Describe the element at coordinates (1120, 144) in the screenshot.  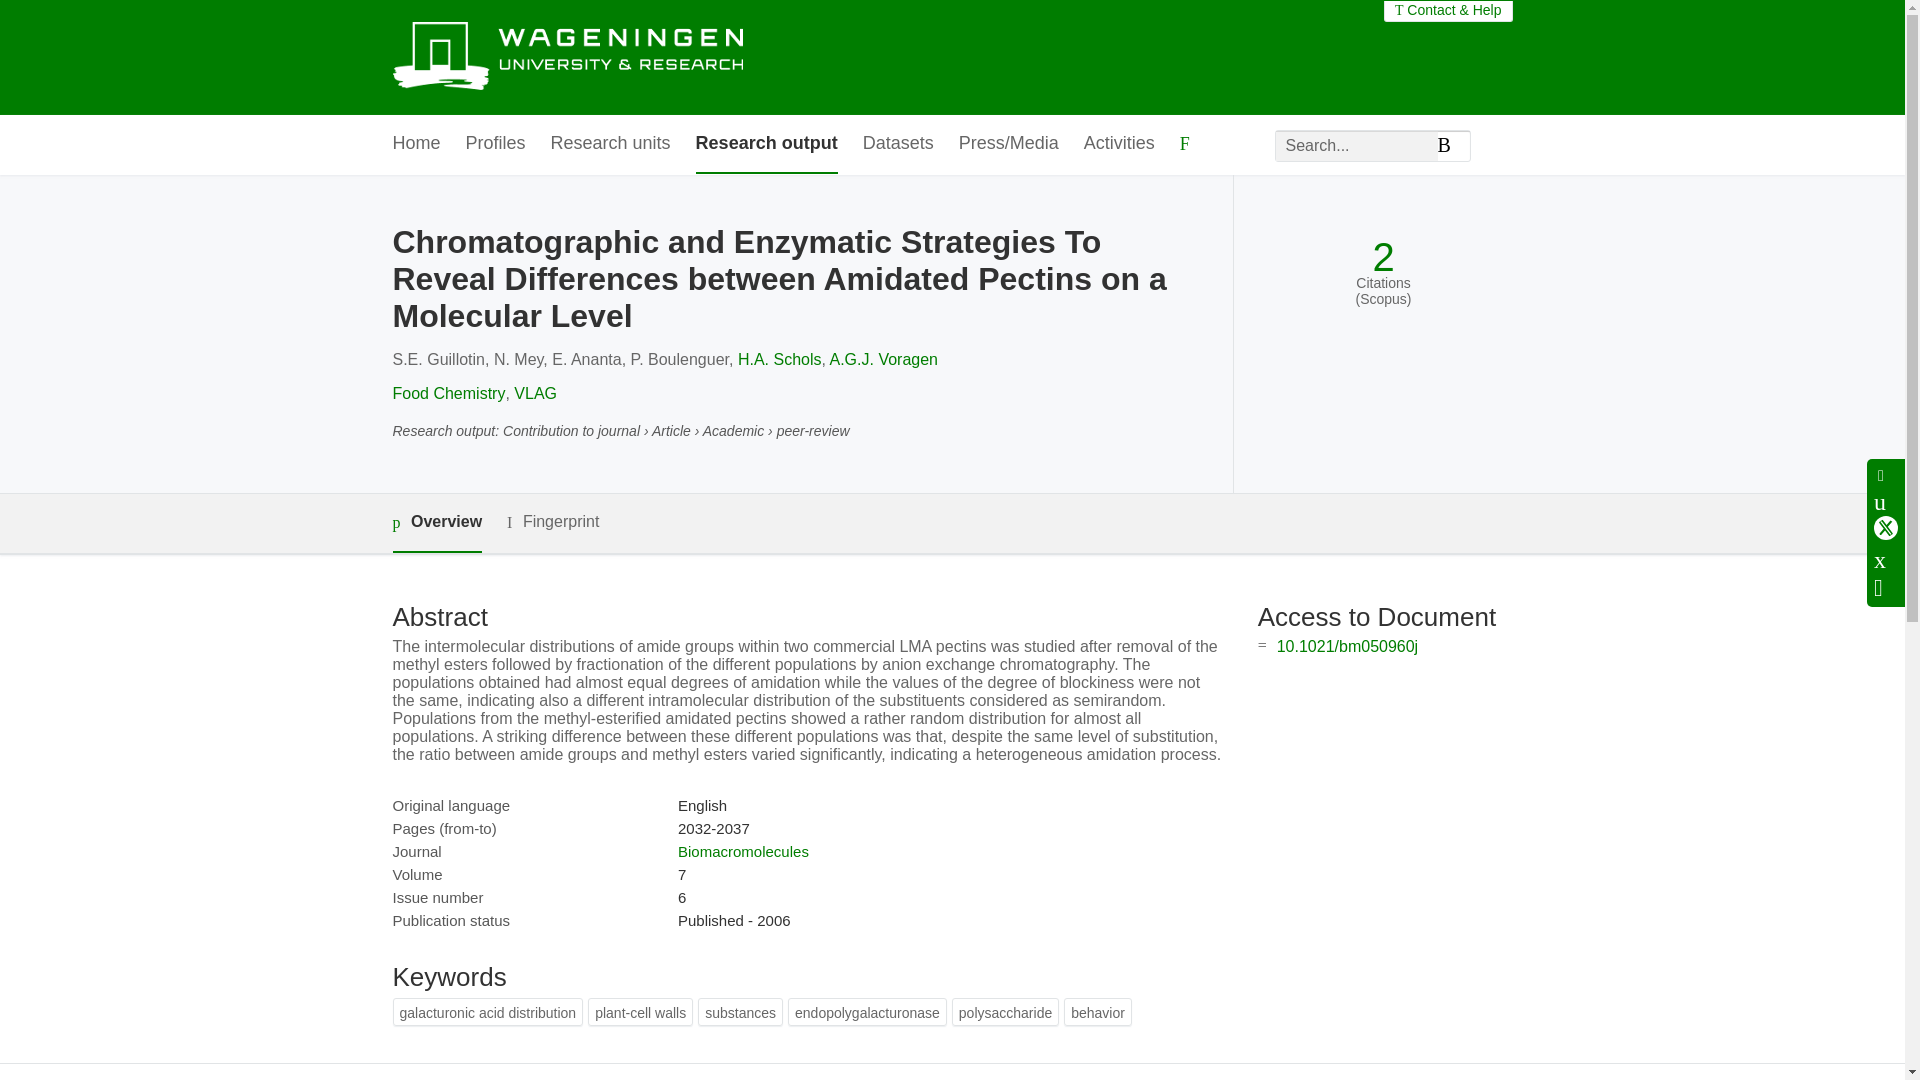
I see `Activities` at that location.